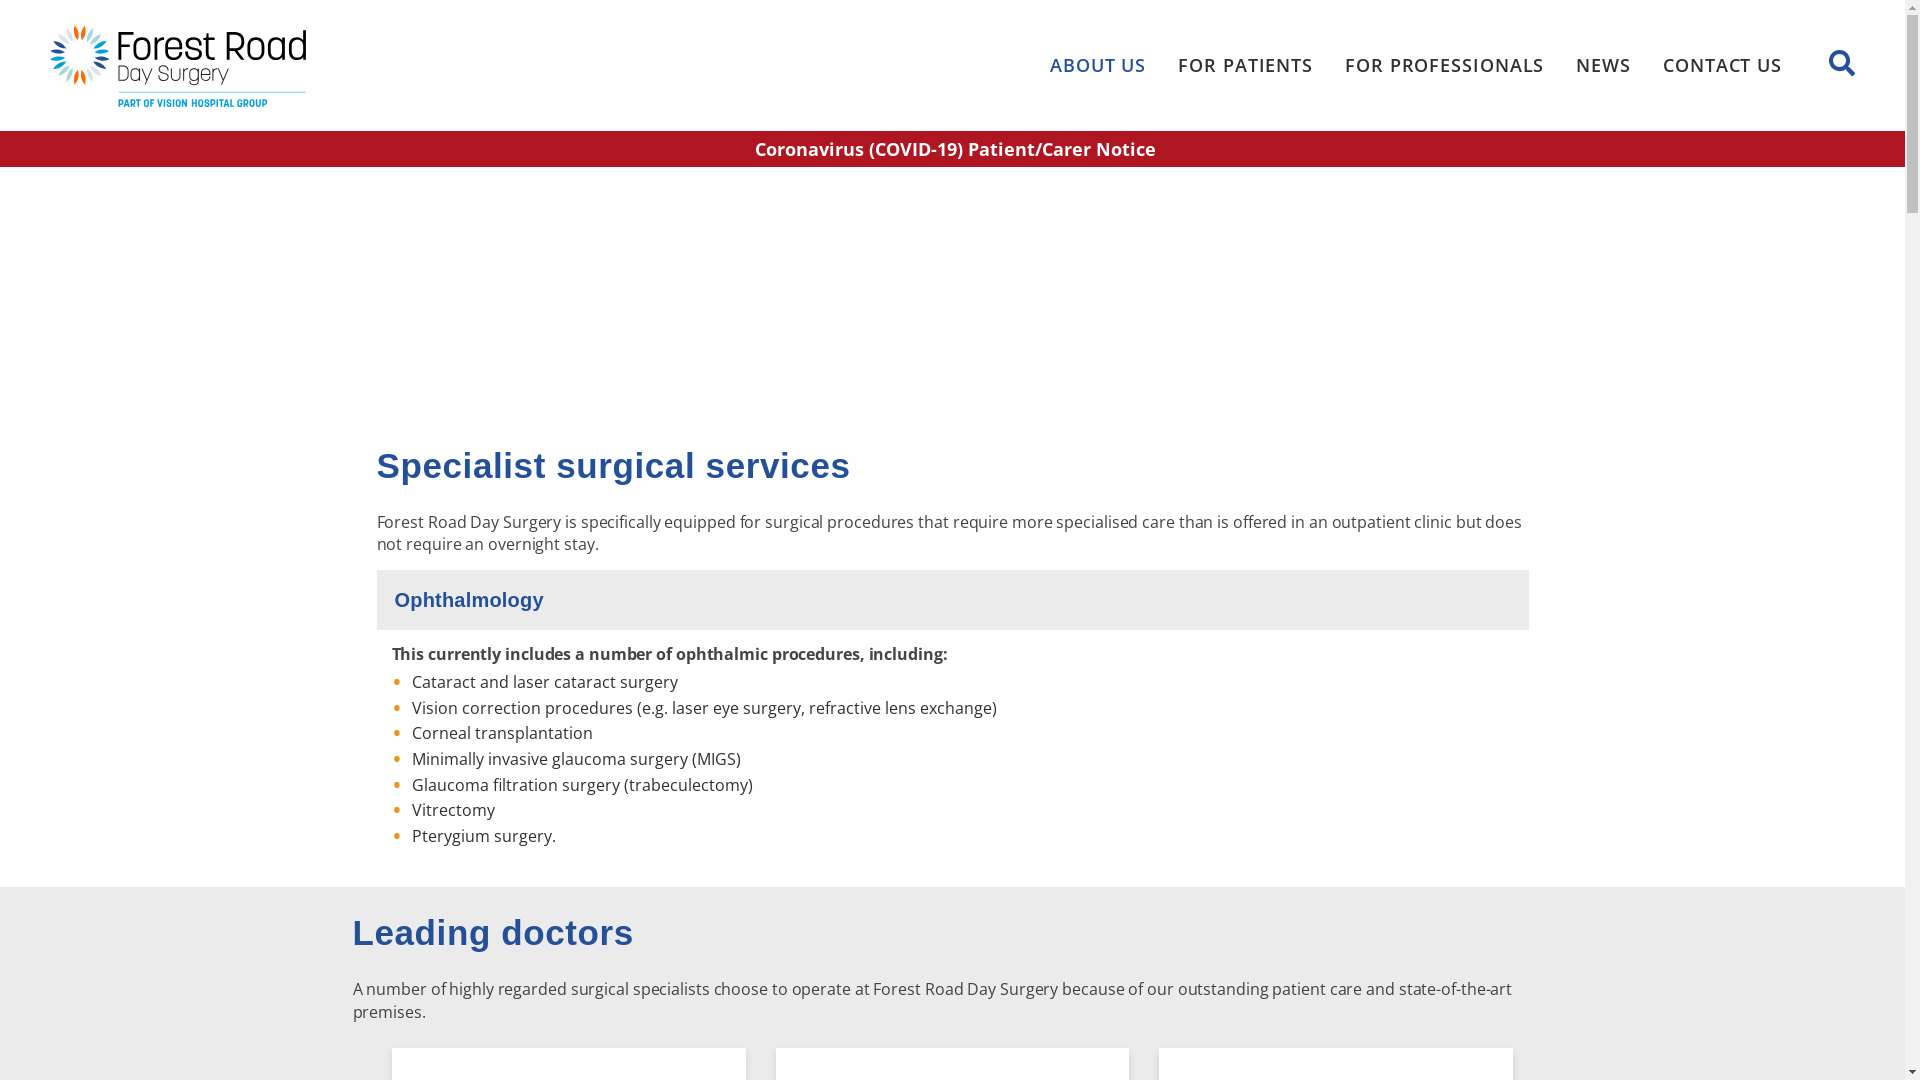 The image size is (1920, 1080). What do you see at coordinates (250, 66) in the screenshot?
I see `Forest Road Day Surgery logo (part of Vision Hospital Group)` at bounding box center [250, 66].